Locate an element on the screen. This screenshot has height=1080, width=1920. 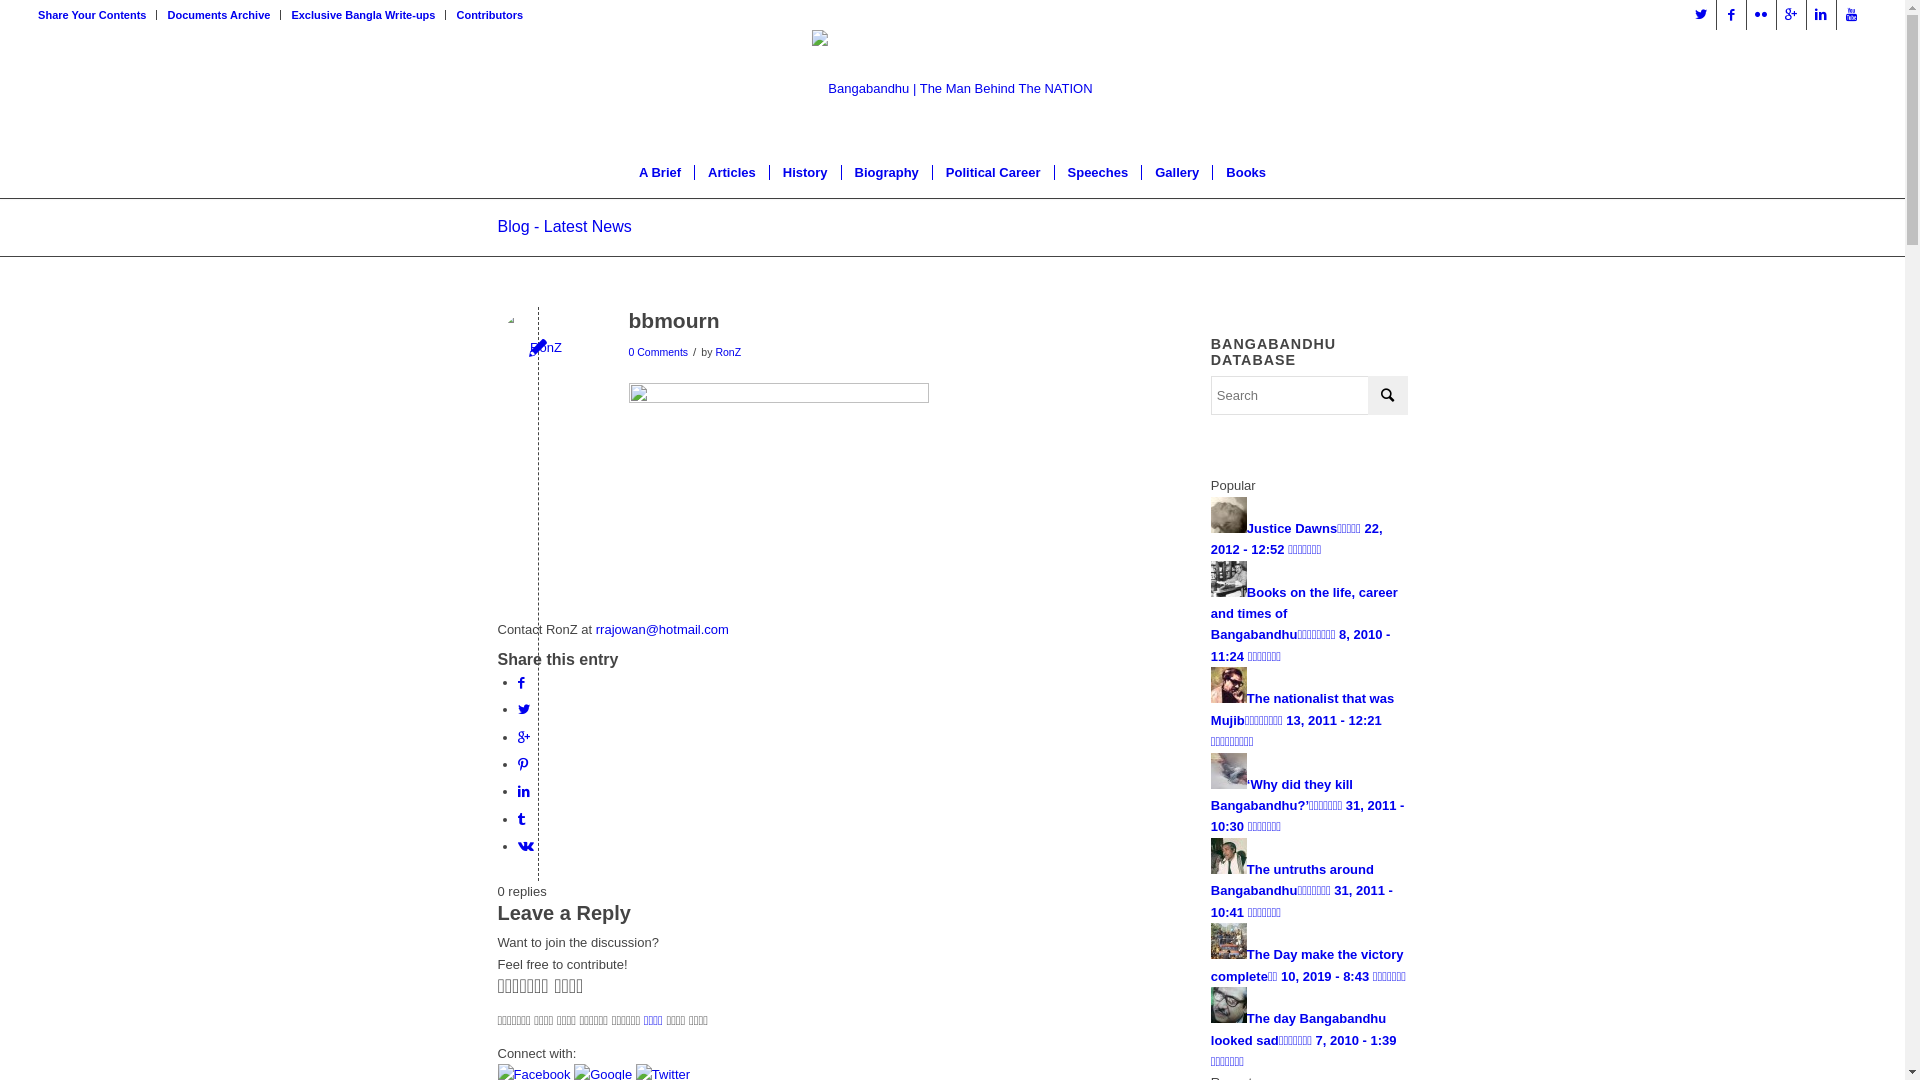
A Brief is located at coordinates (660, 173).